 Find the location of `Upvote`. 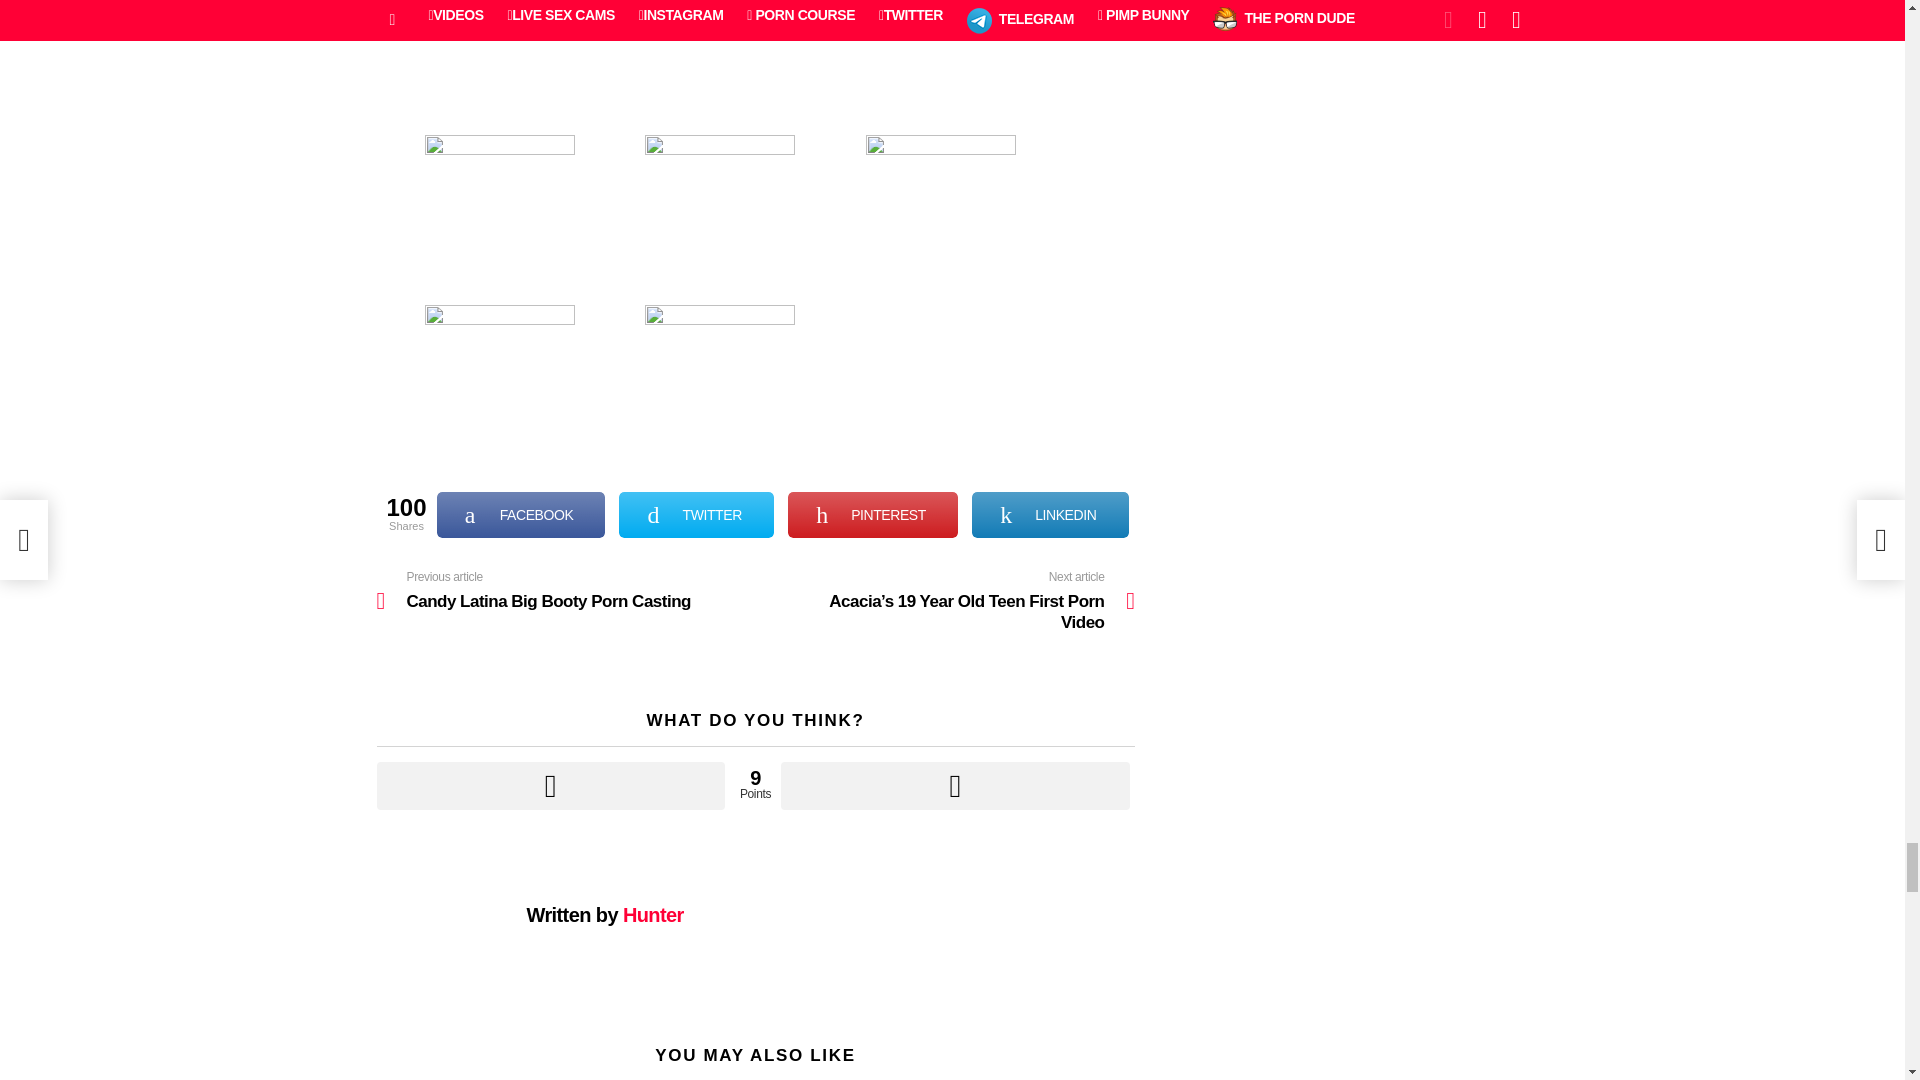

Upvote is located at coordinates (550, 786).